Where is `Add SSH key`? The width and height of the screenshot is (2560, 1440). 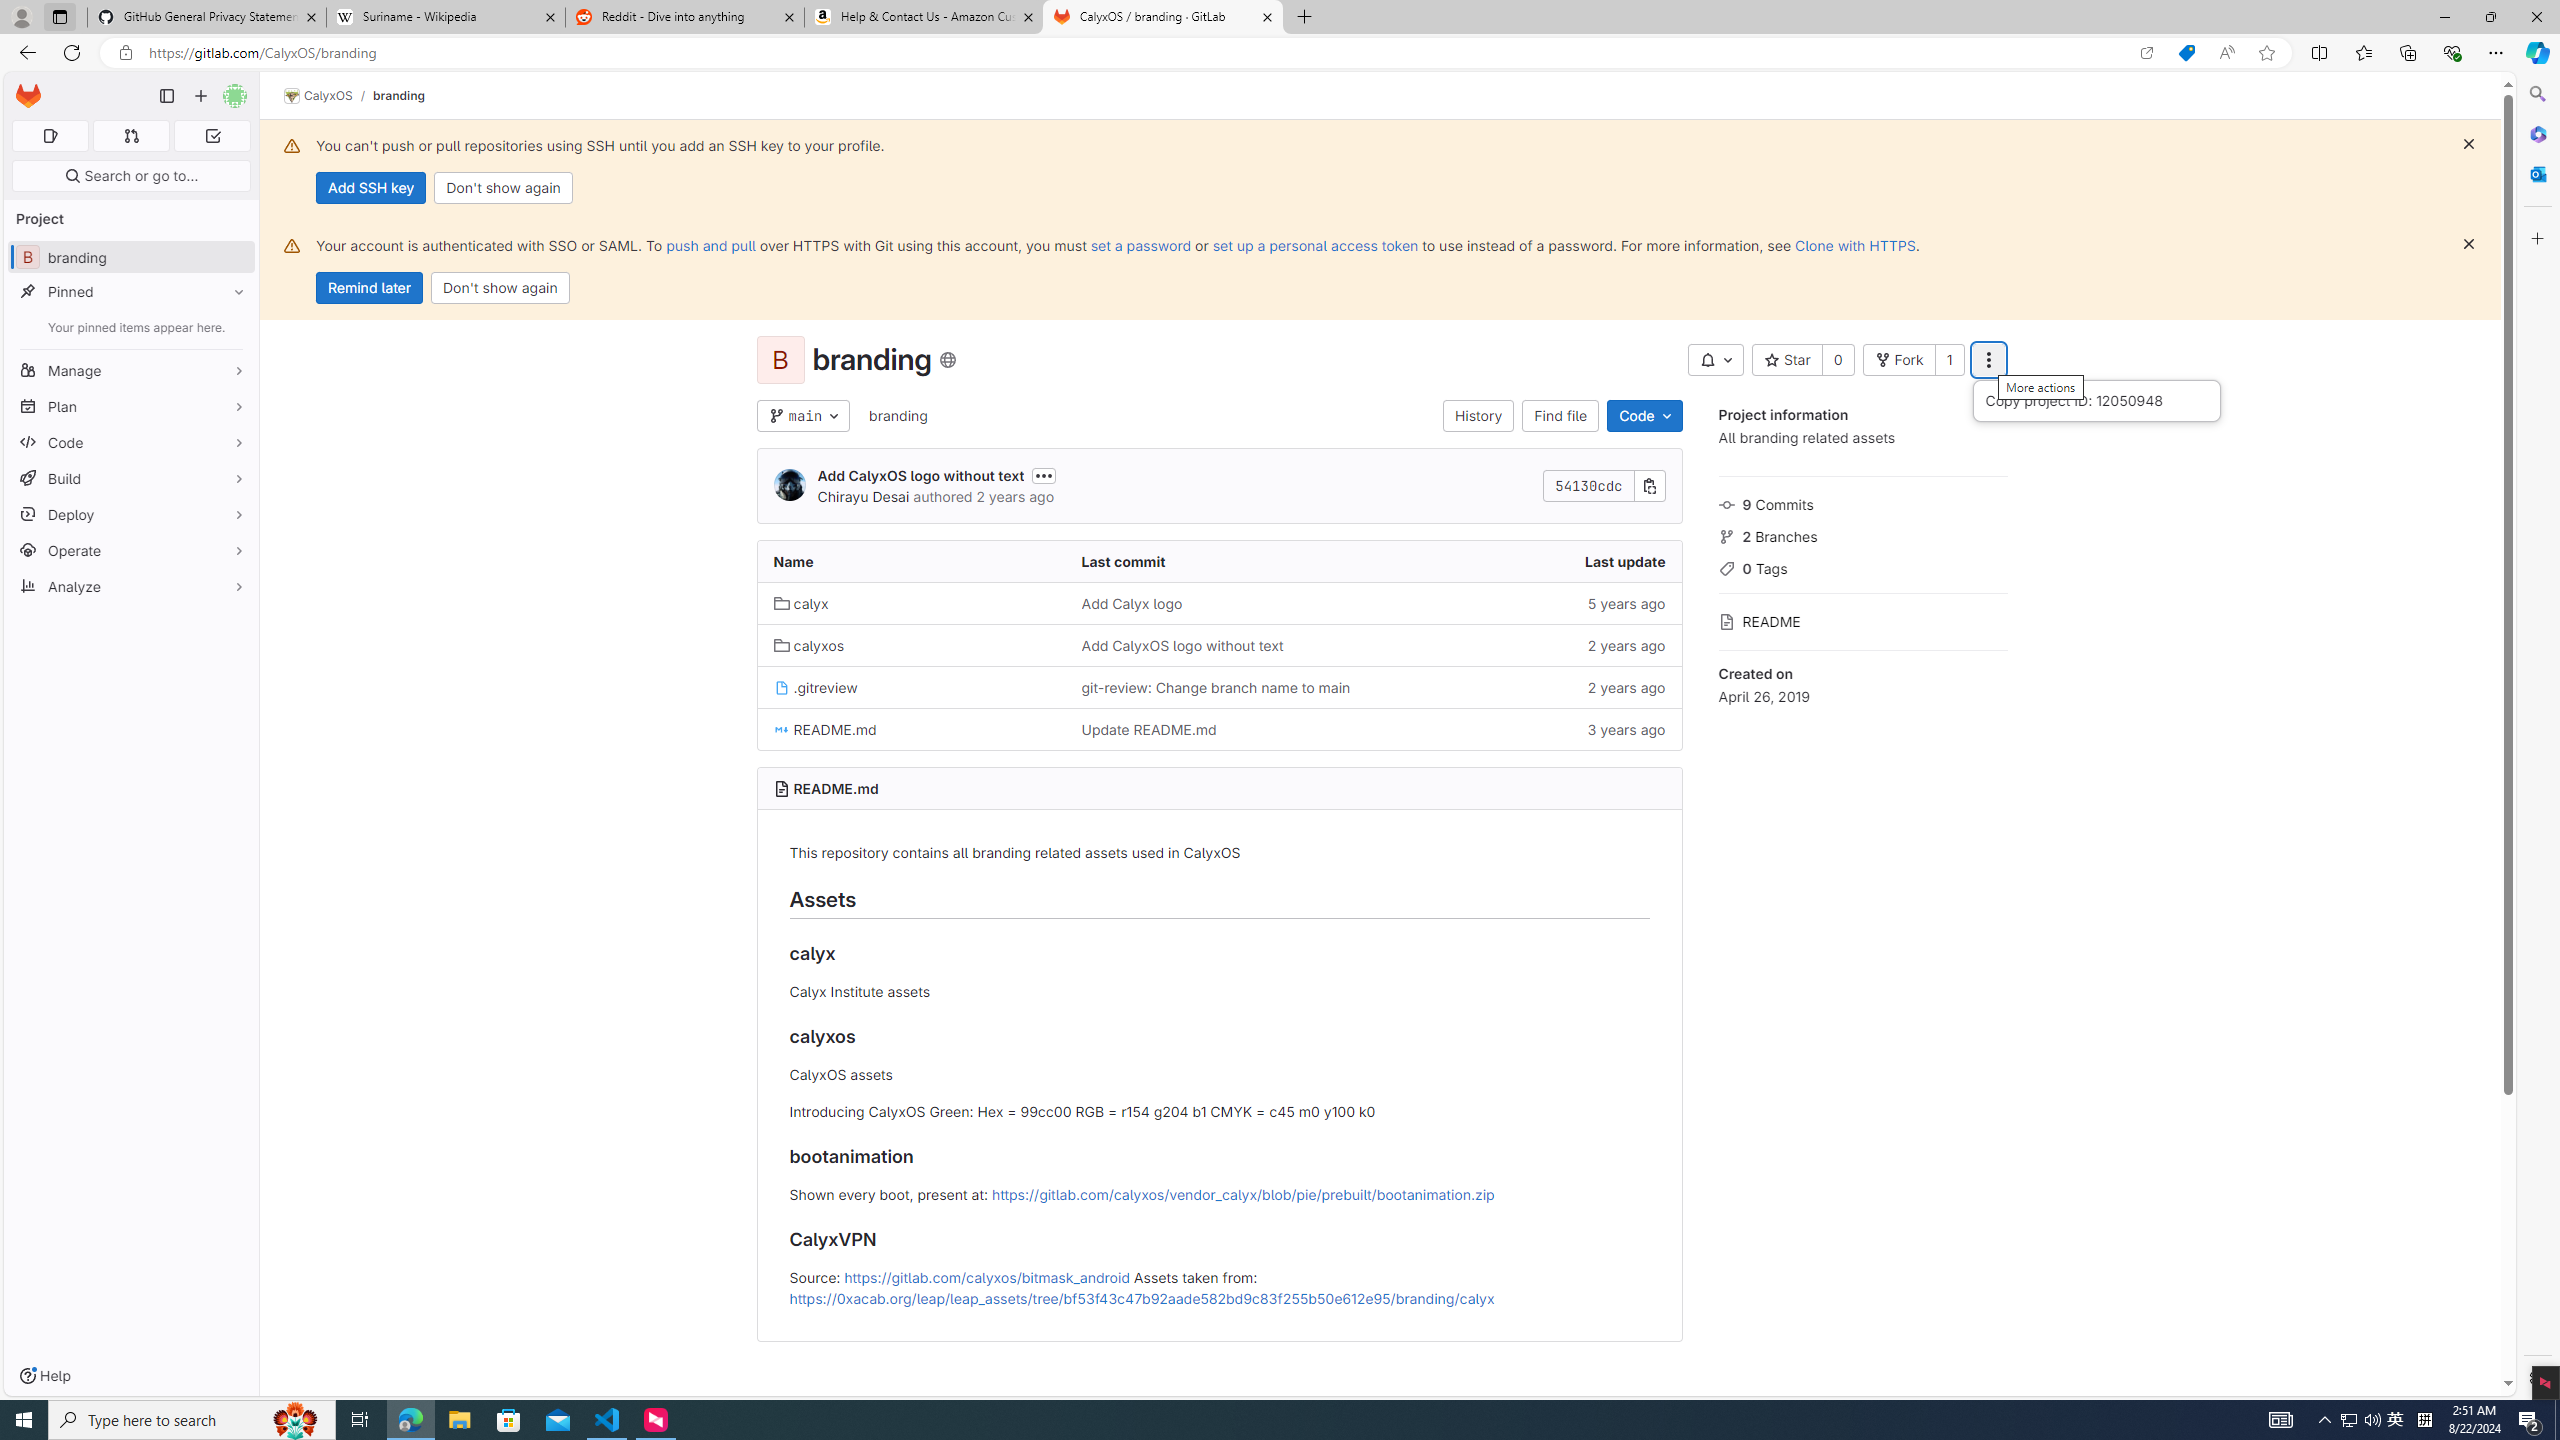 Add SSH key is located at coordinates (370, 188).